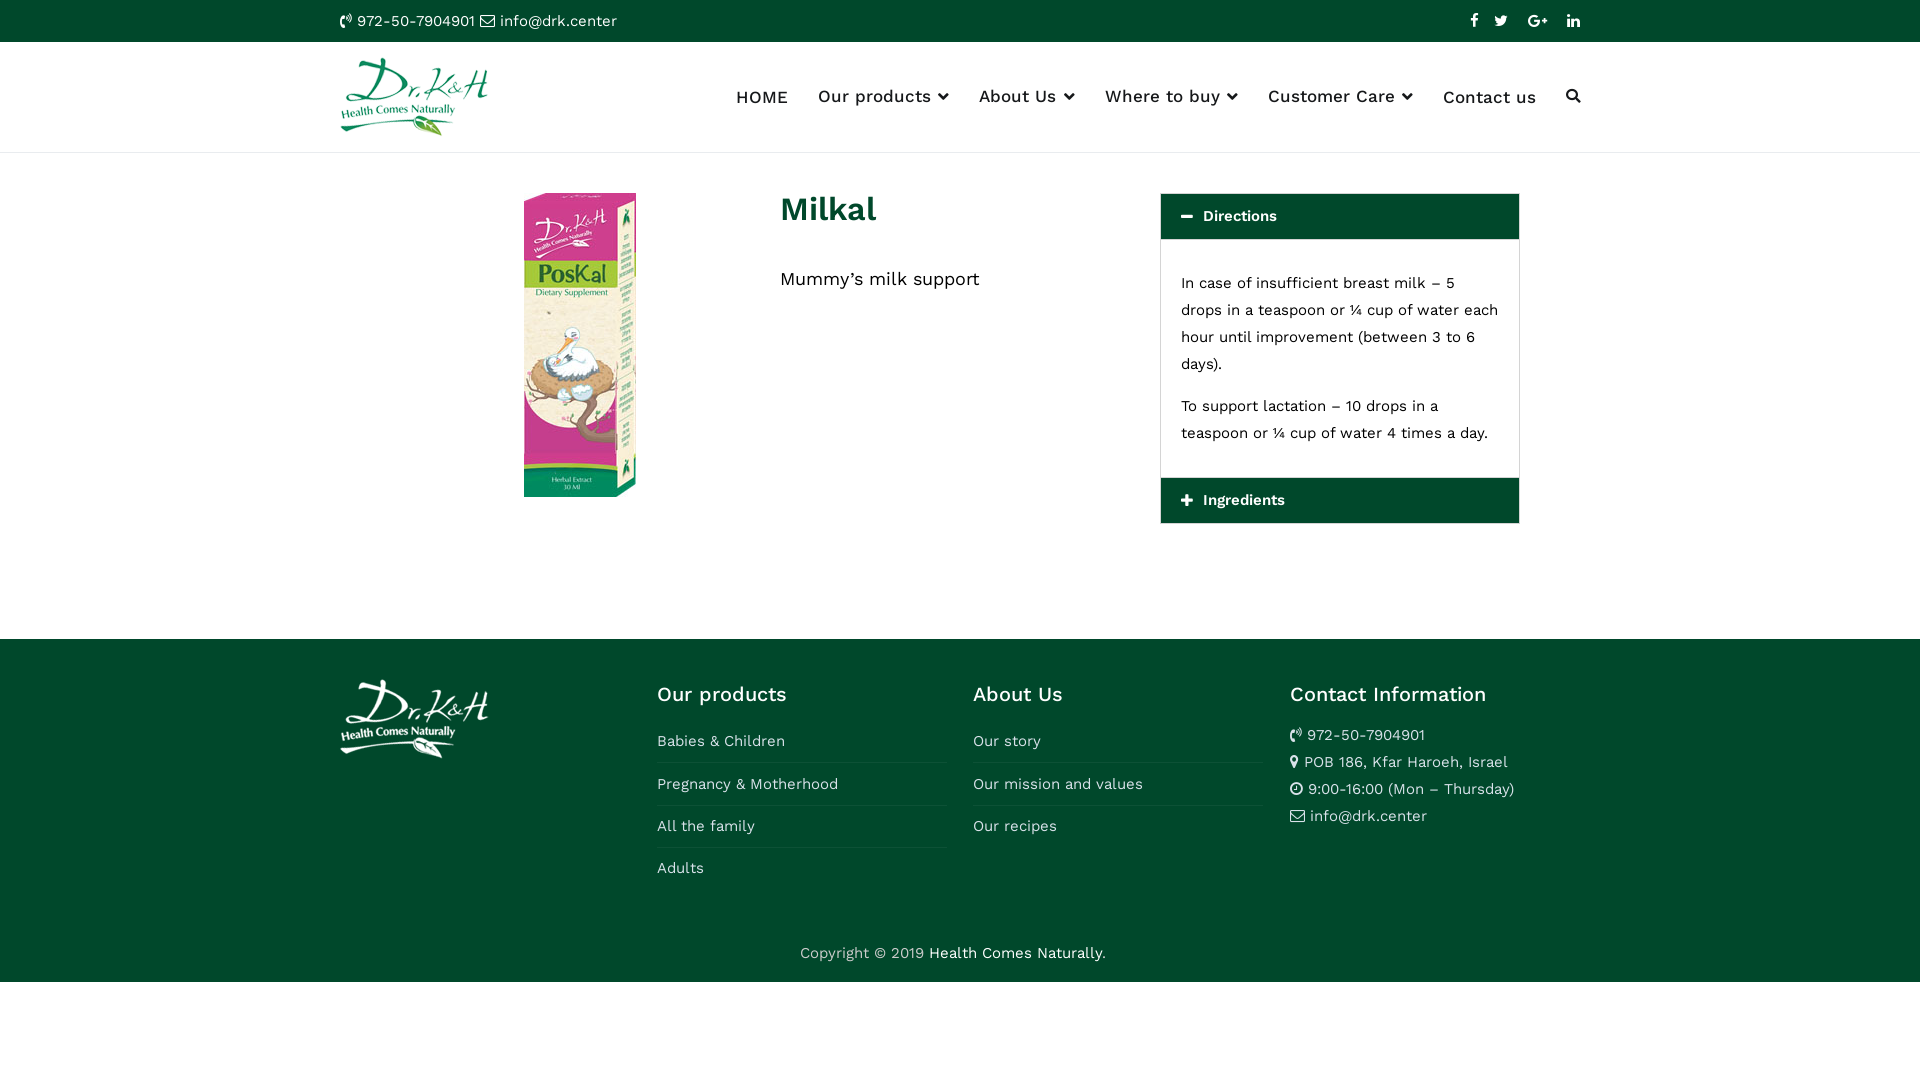 The height and width of the screenshot is (1080, 1920). What do you see at coordinates (1340, 97) in the screenshot?
I see `Customer Care` at bounding box center [1340, 97].